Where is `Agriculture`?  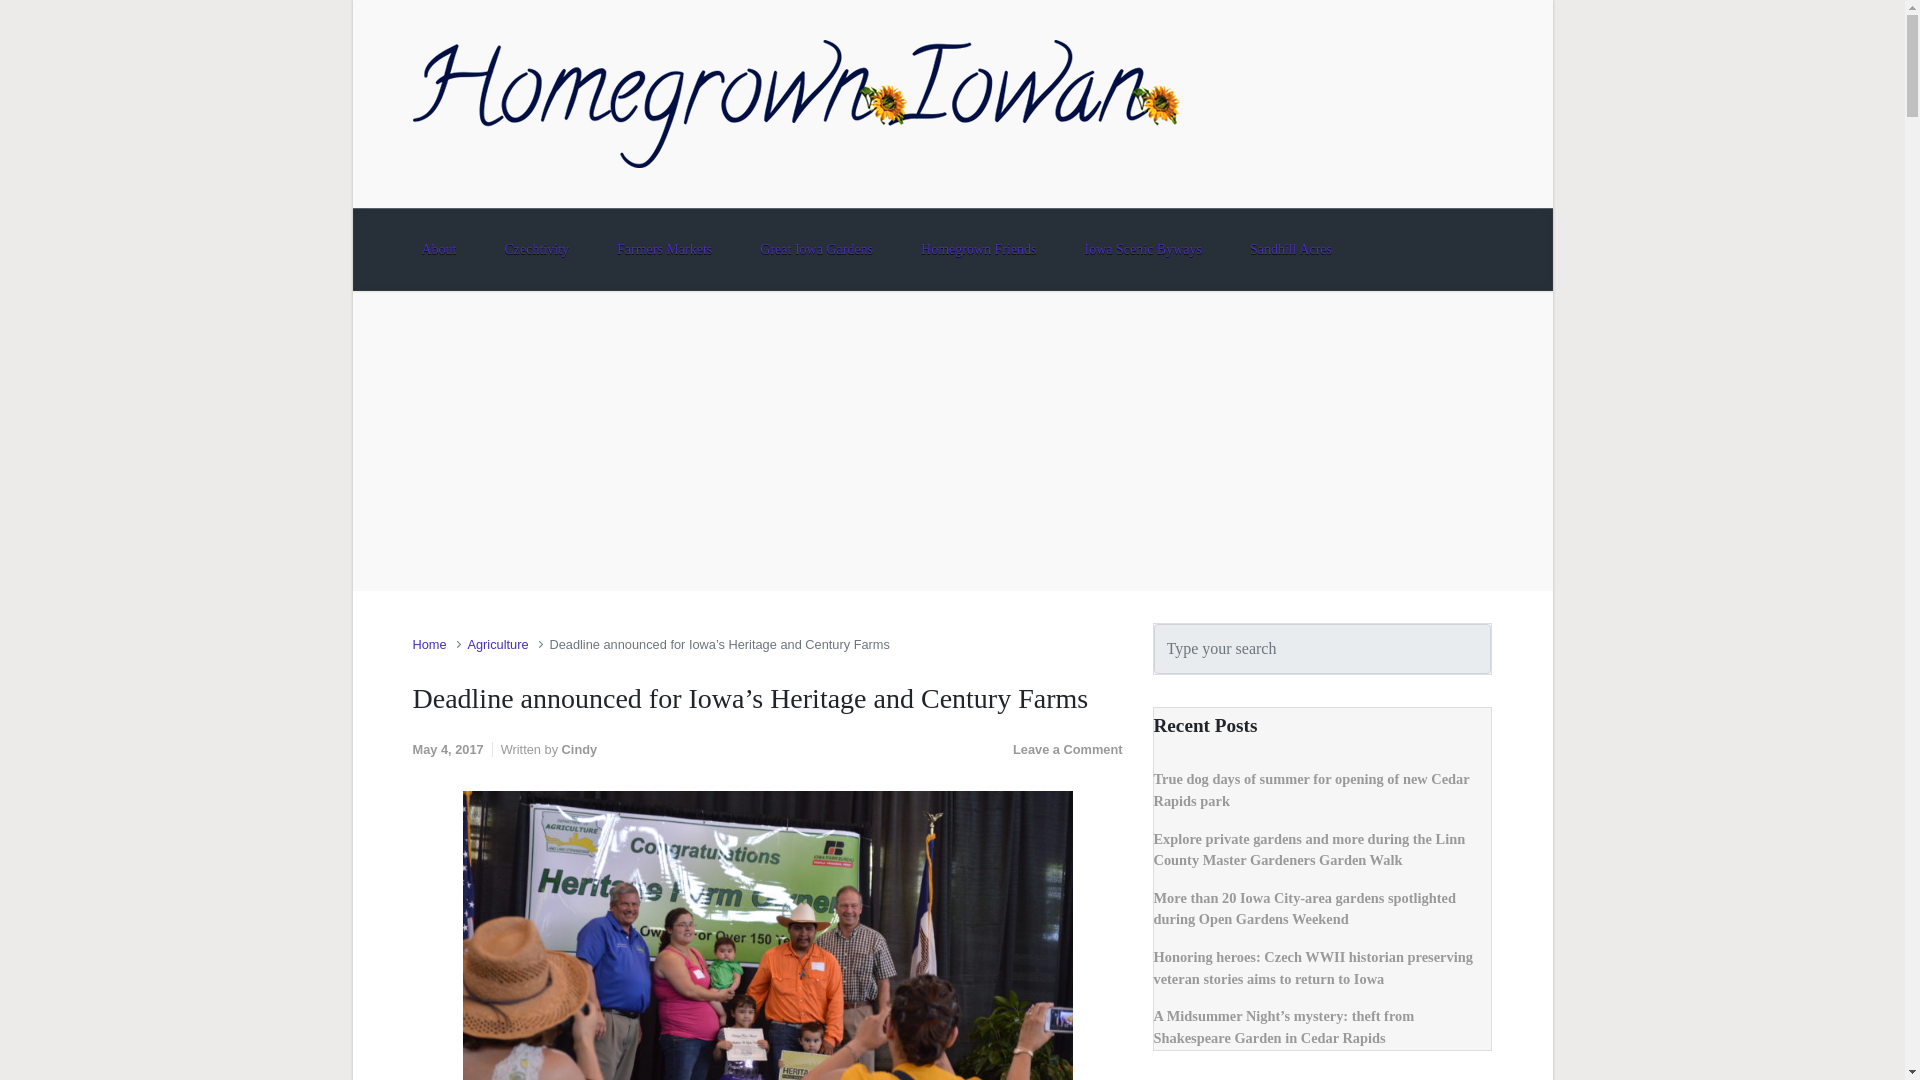
Agriculture is located at coordinates (497, 644).